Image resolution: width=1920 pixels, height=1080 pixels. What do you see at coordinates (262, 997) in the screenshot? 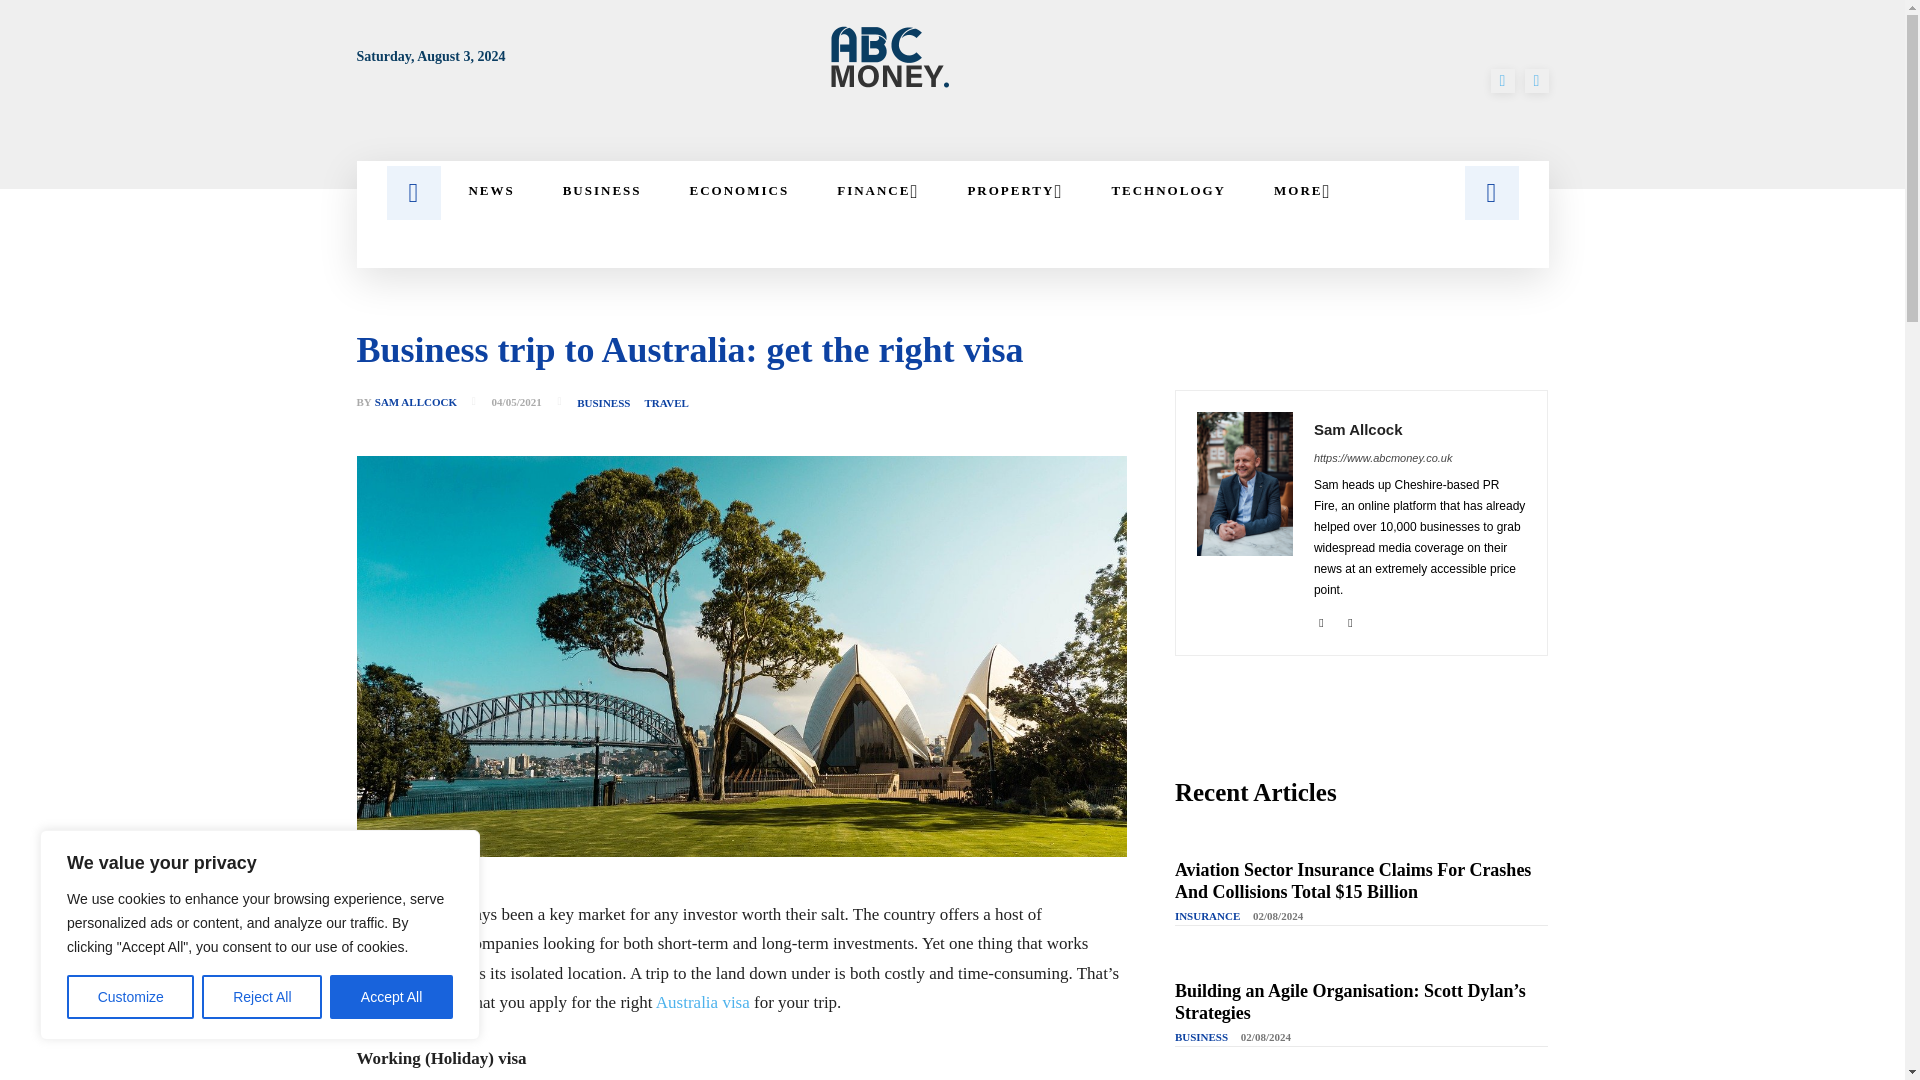
I see `Reject All` at bounding box center [262, 997].